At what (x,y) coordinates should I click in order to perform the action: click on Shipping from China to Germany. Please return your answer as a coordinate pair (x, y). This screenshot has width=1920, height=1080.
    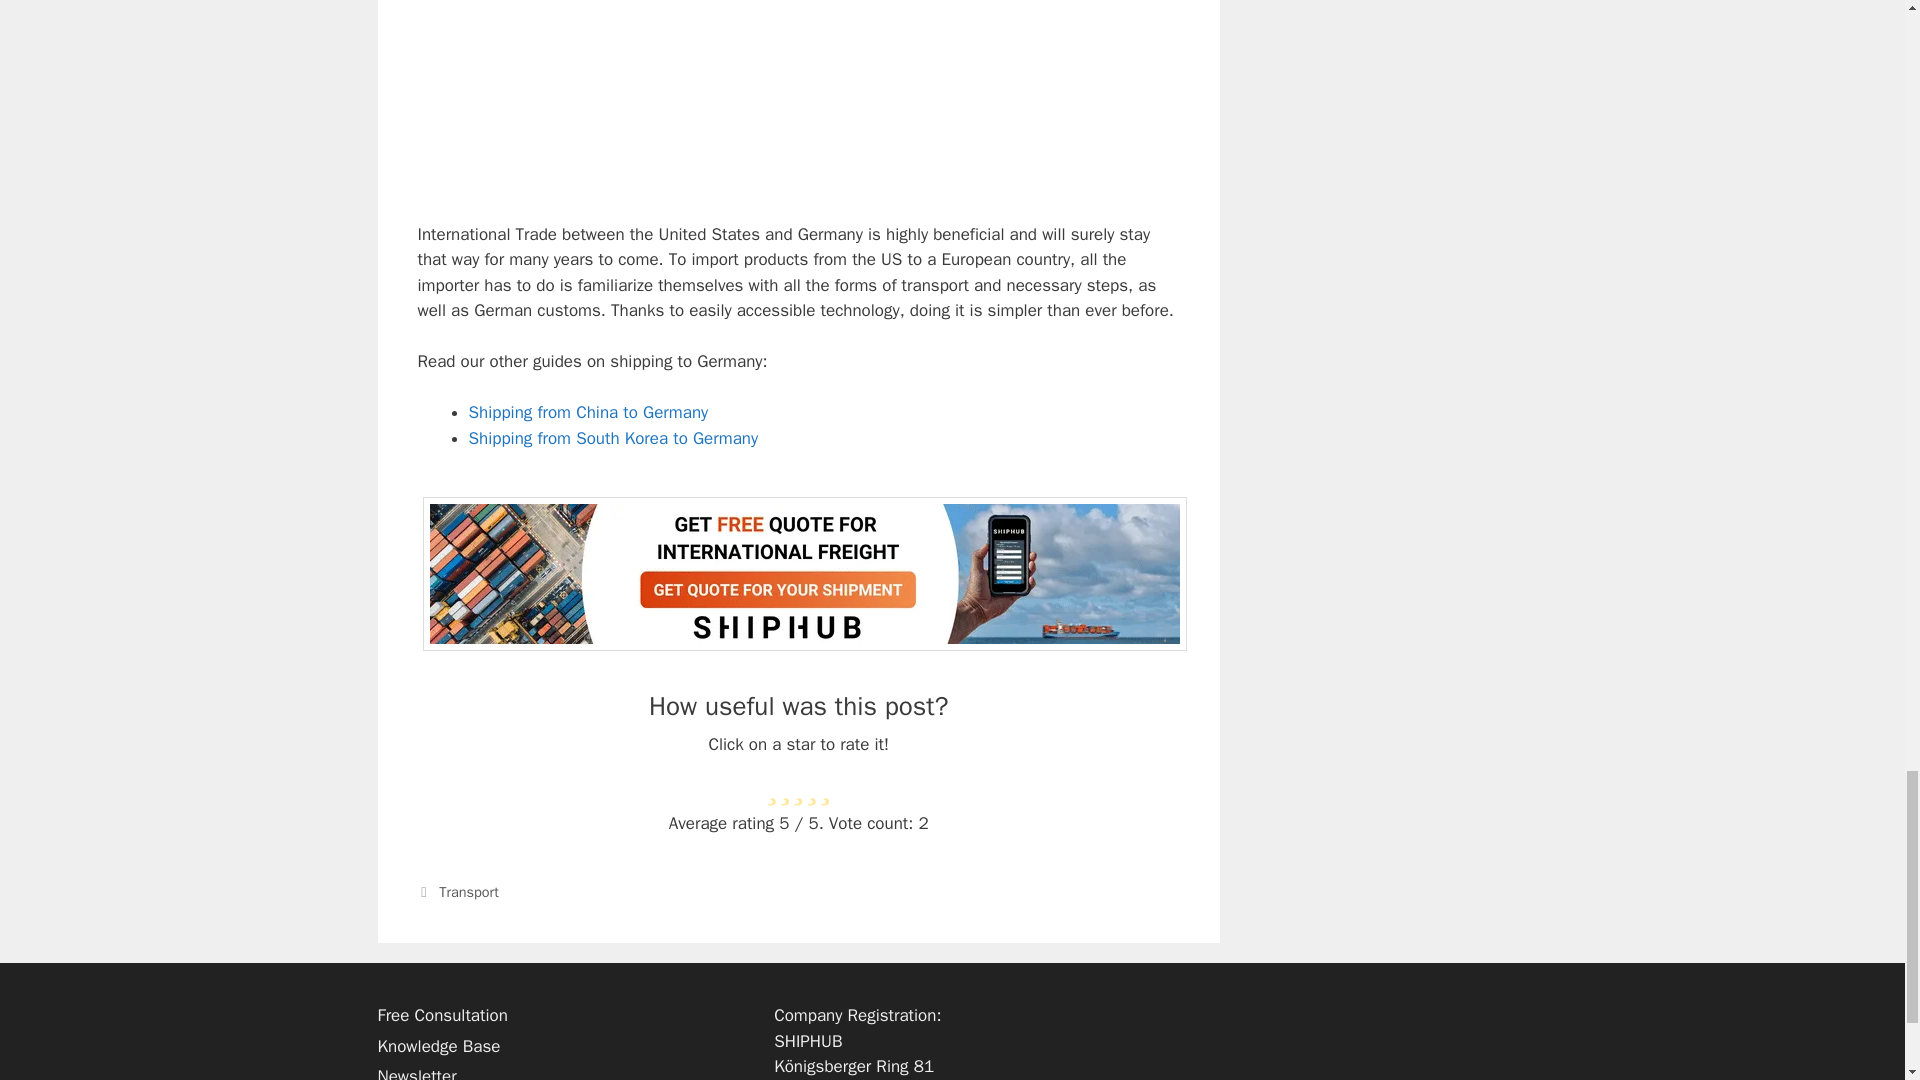
    Looking at the image, I should click on (588, 412).